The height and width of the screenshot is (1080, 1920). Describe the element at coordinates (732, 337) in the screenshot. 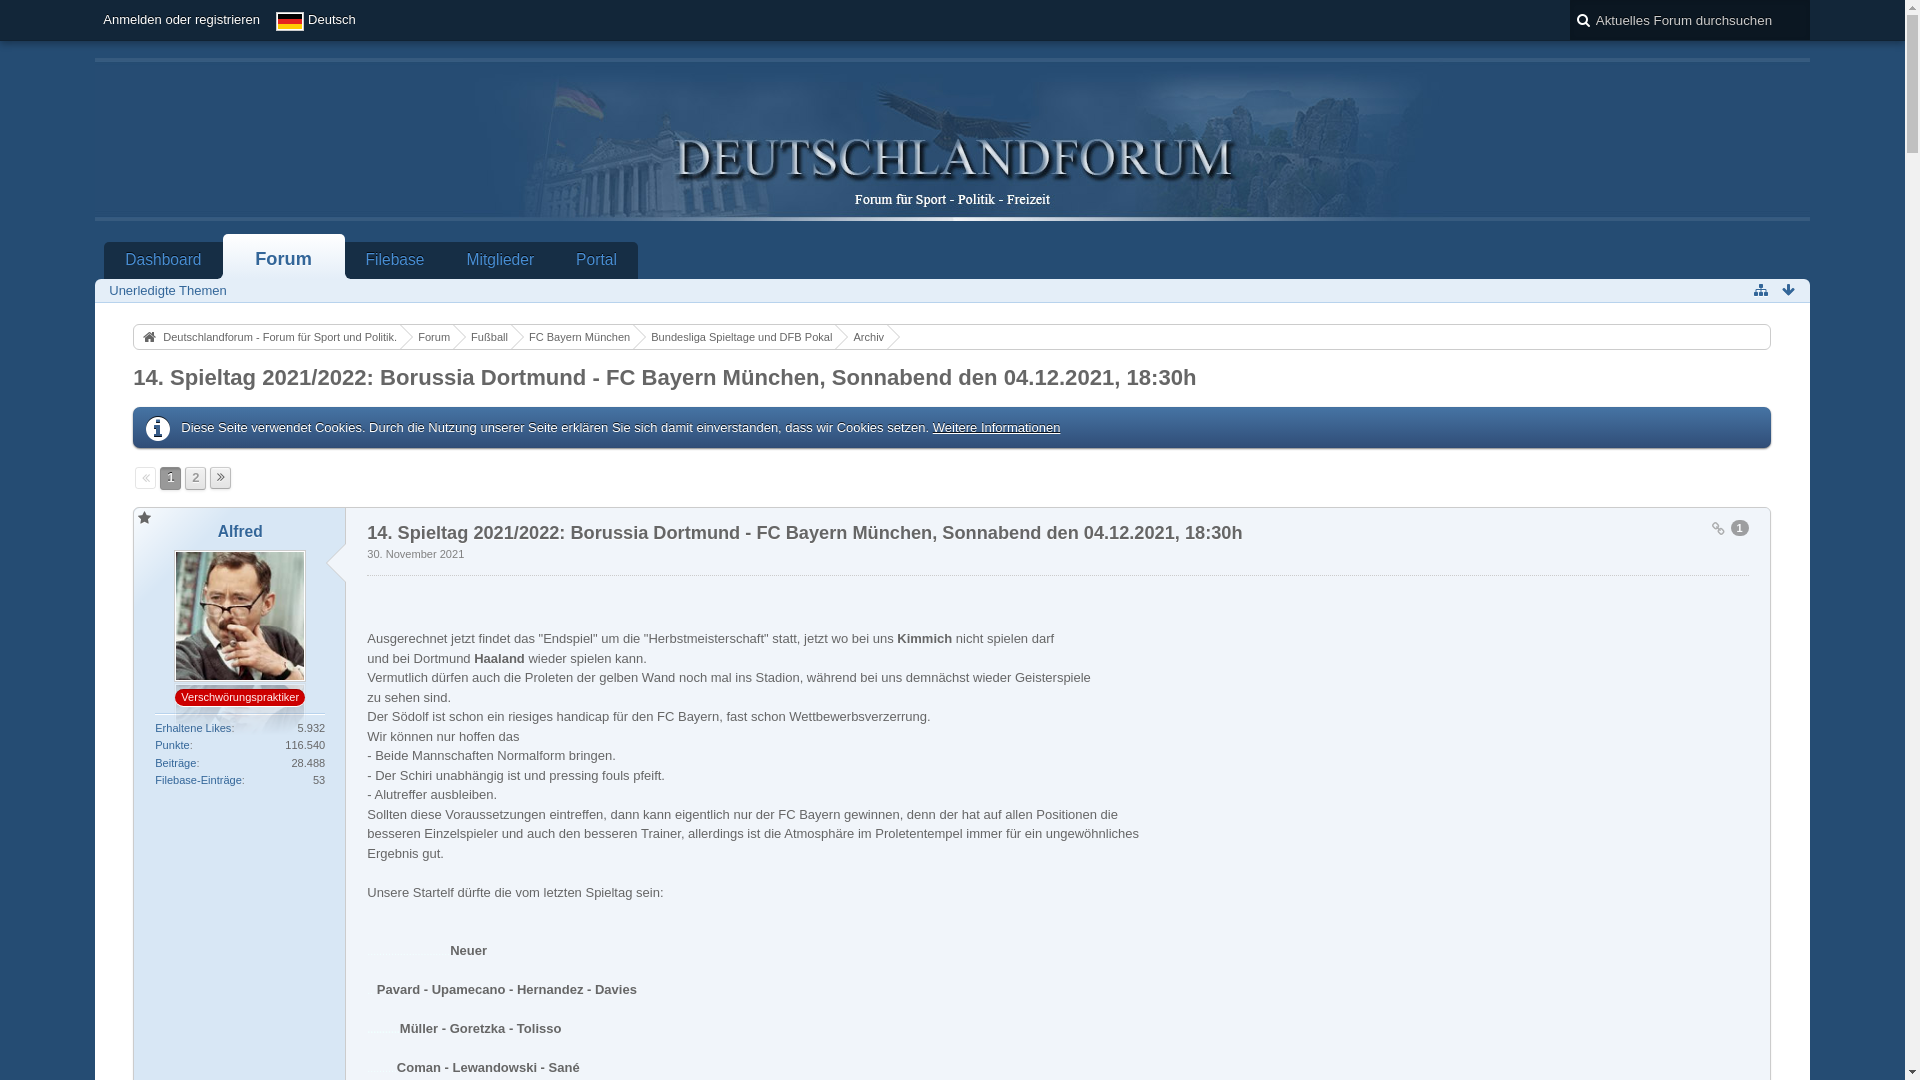

I see `Bundesliga Spieltage und DFB Pokal` at that location.